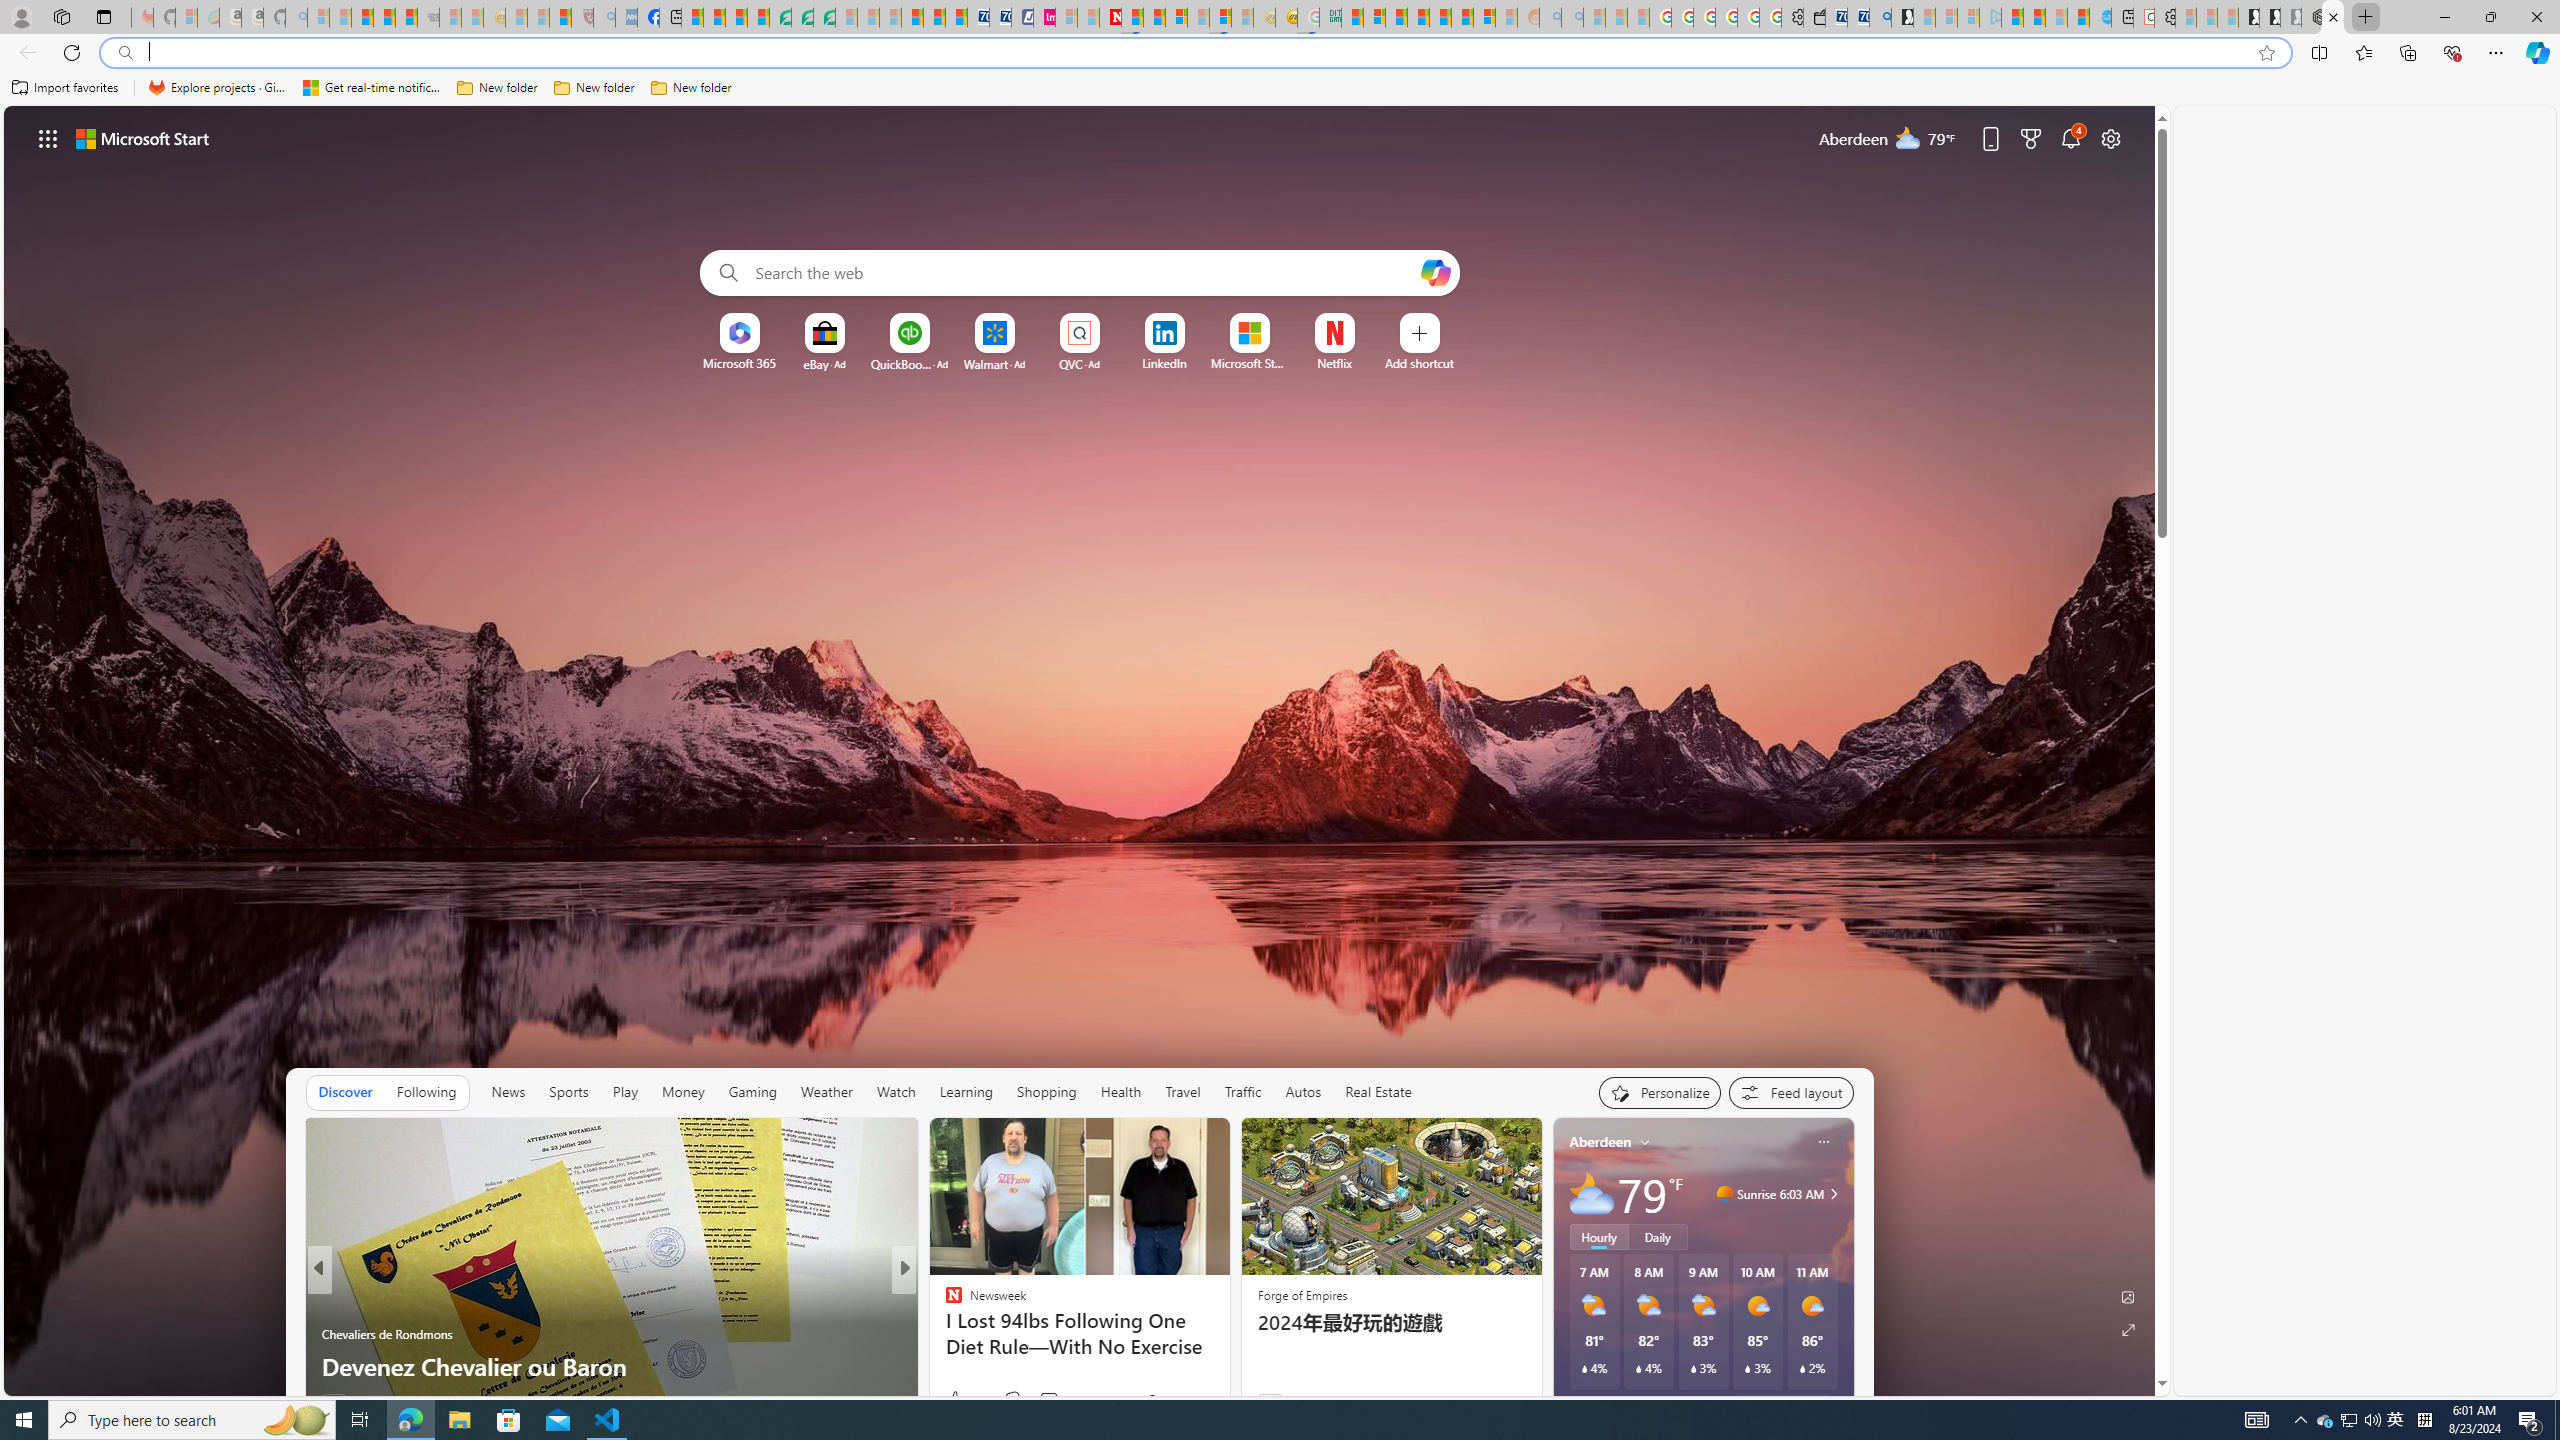  What do you see at coordinates (802, 17) in the screenshot?
I see `Terms of Use Agreement` at bounding box center [802, 17].